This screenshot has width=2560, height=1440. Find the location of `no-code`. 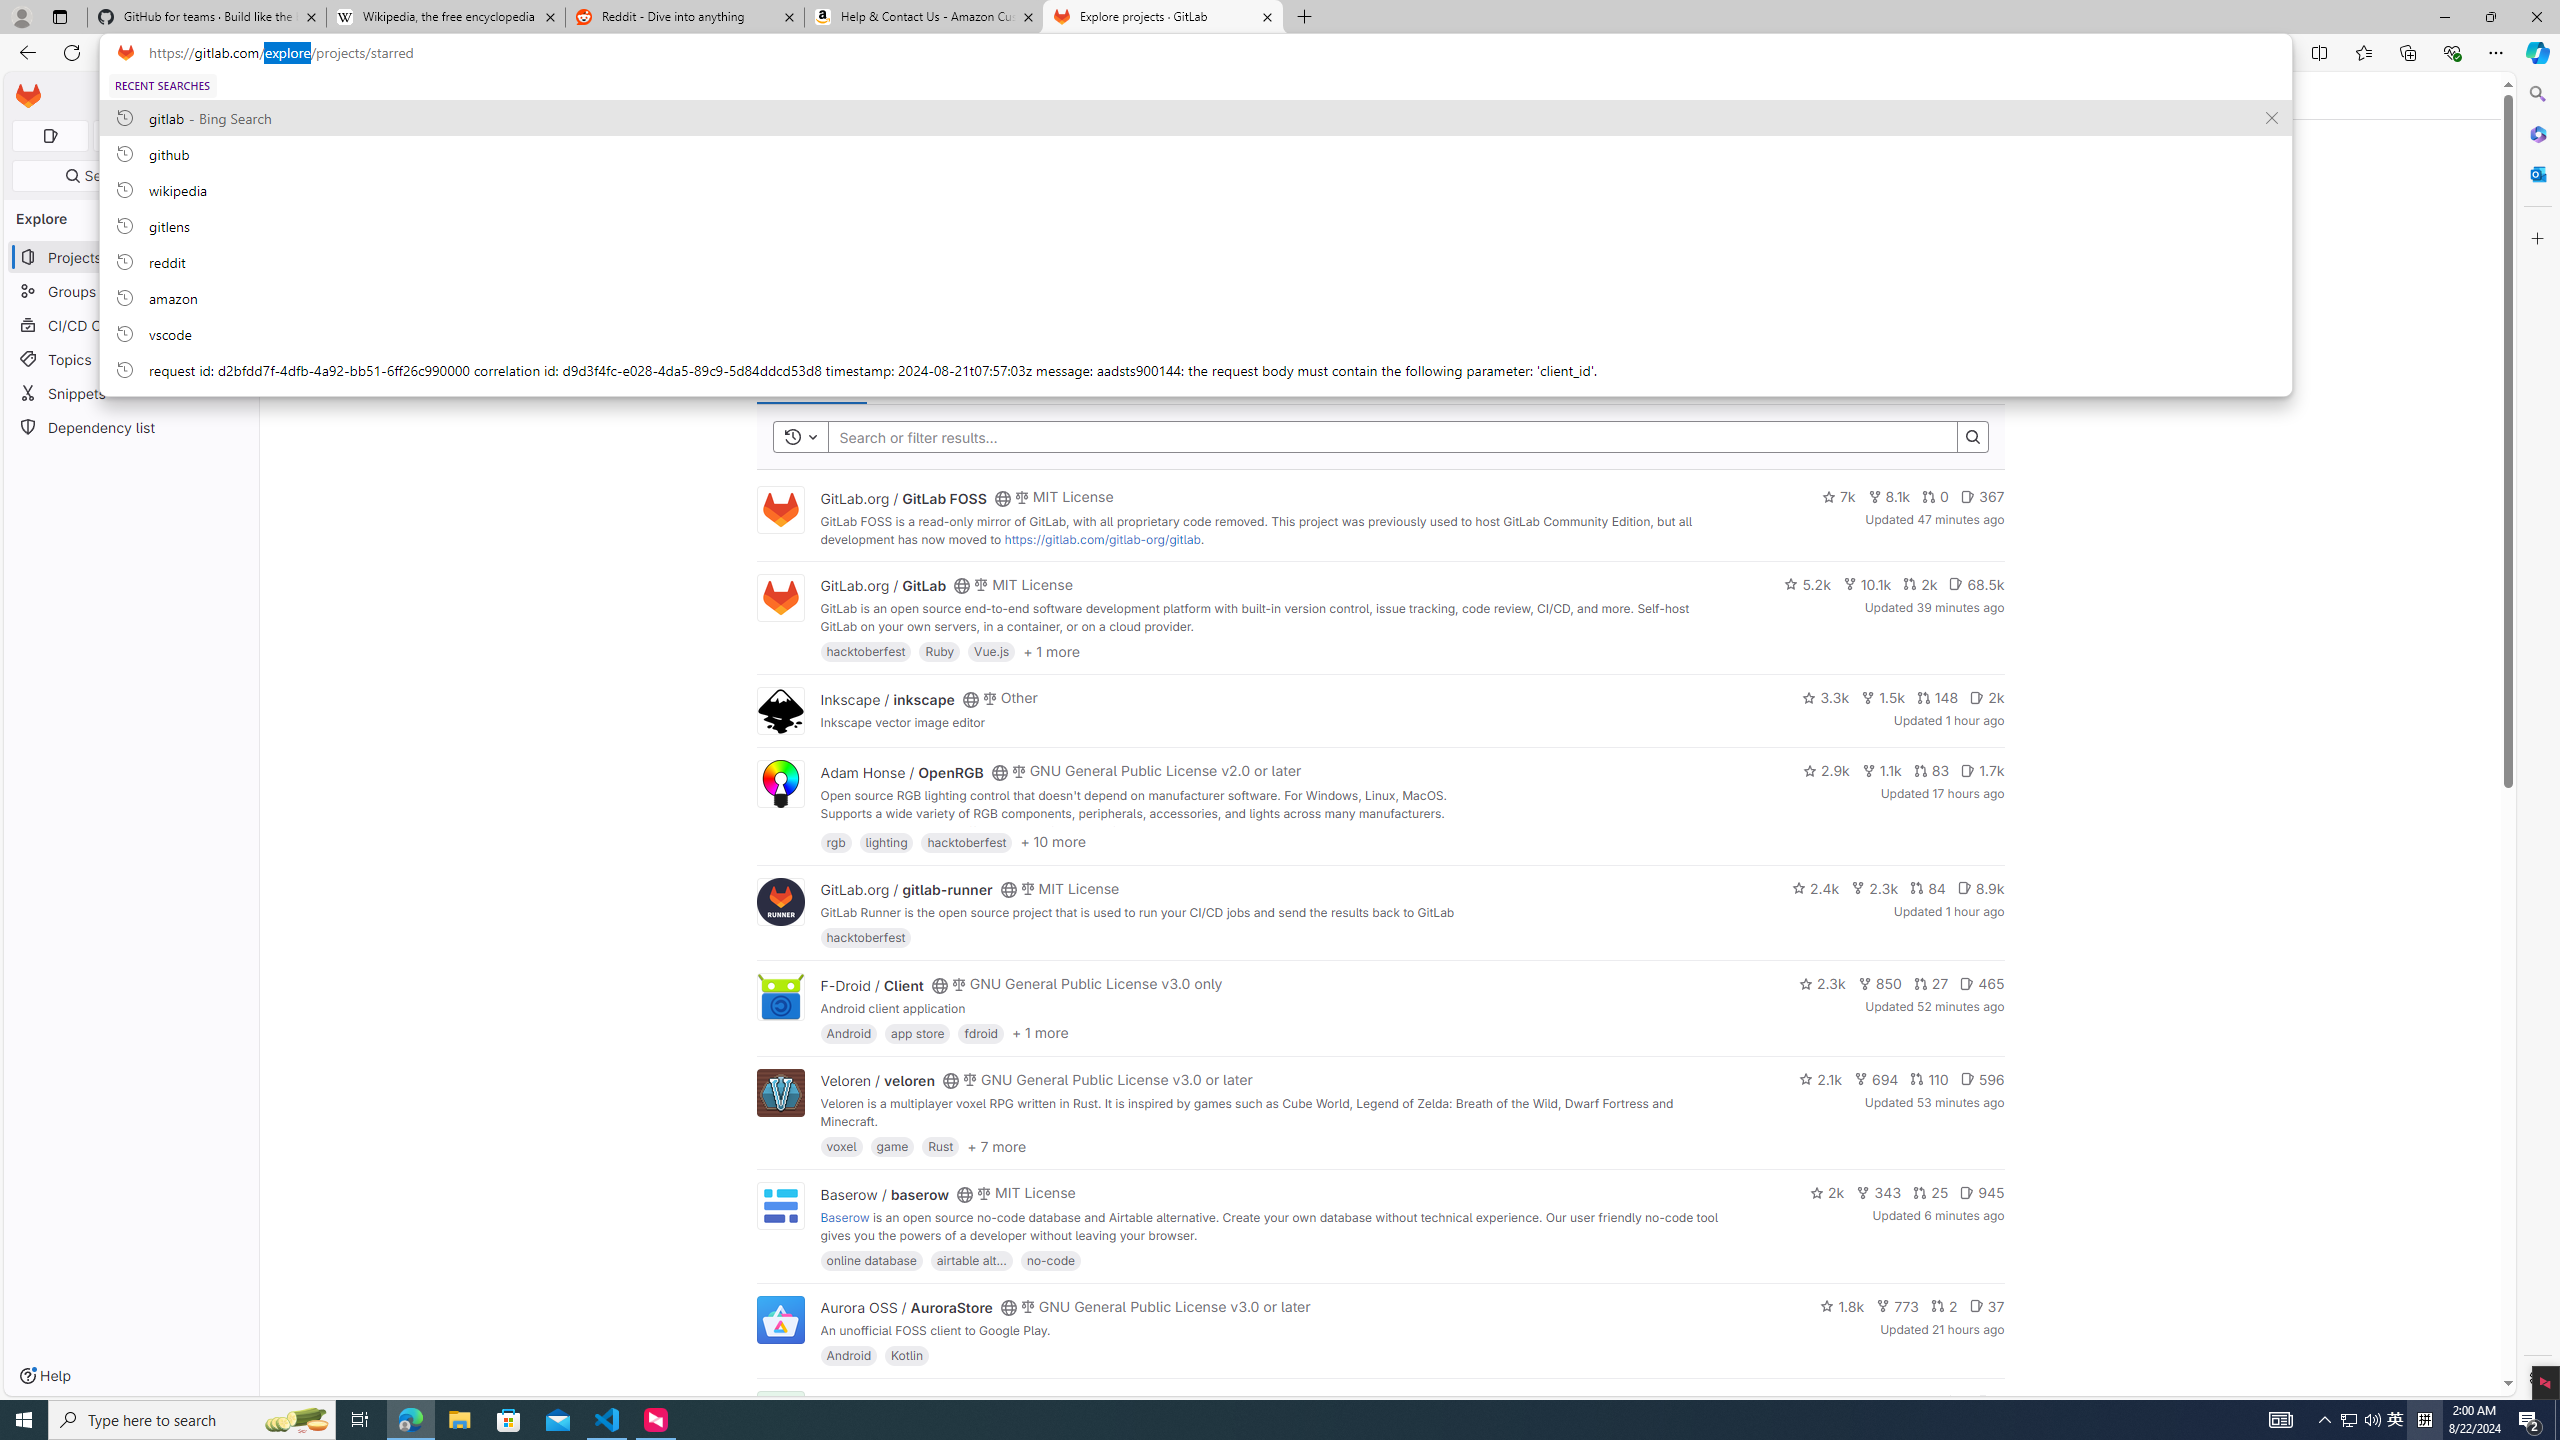

no-code is located at coordinates (1050, 1259).